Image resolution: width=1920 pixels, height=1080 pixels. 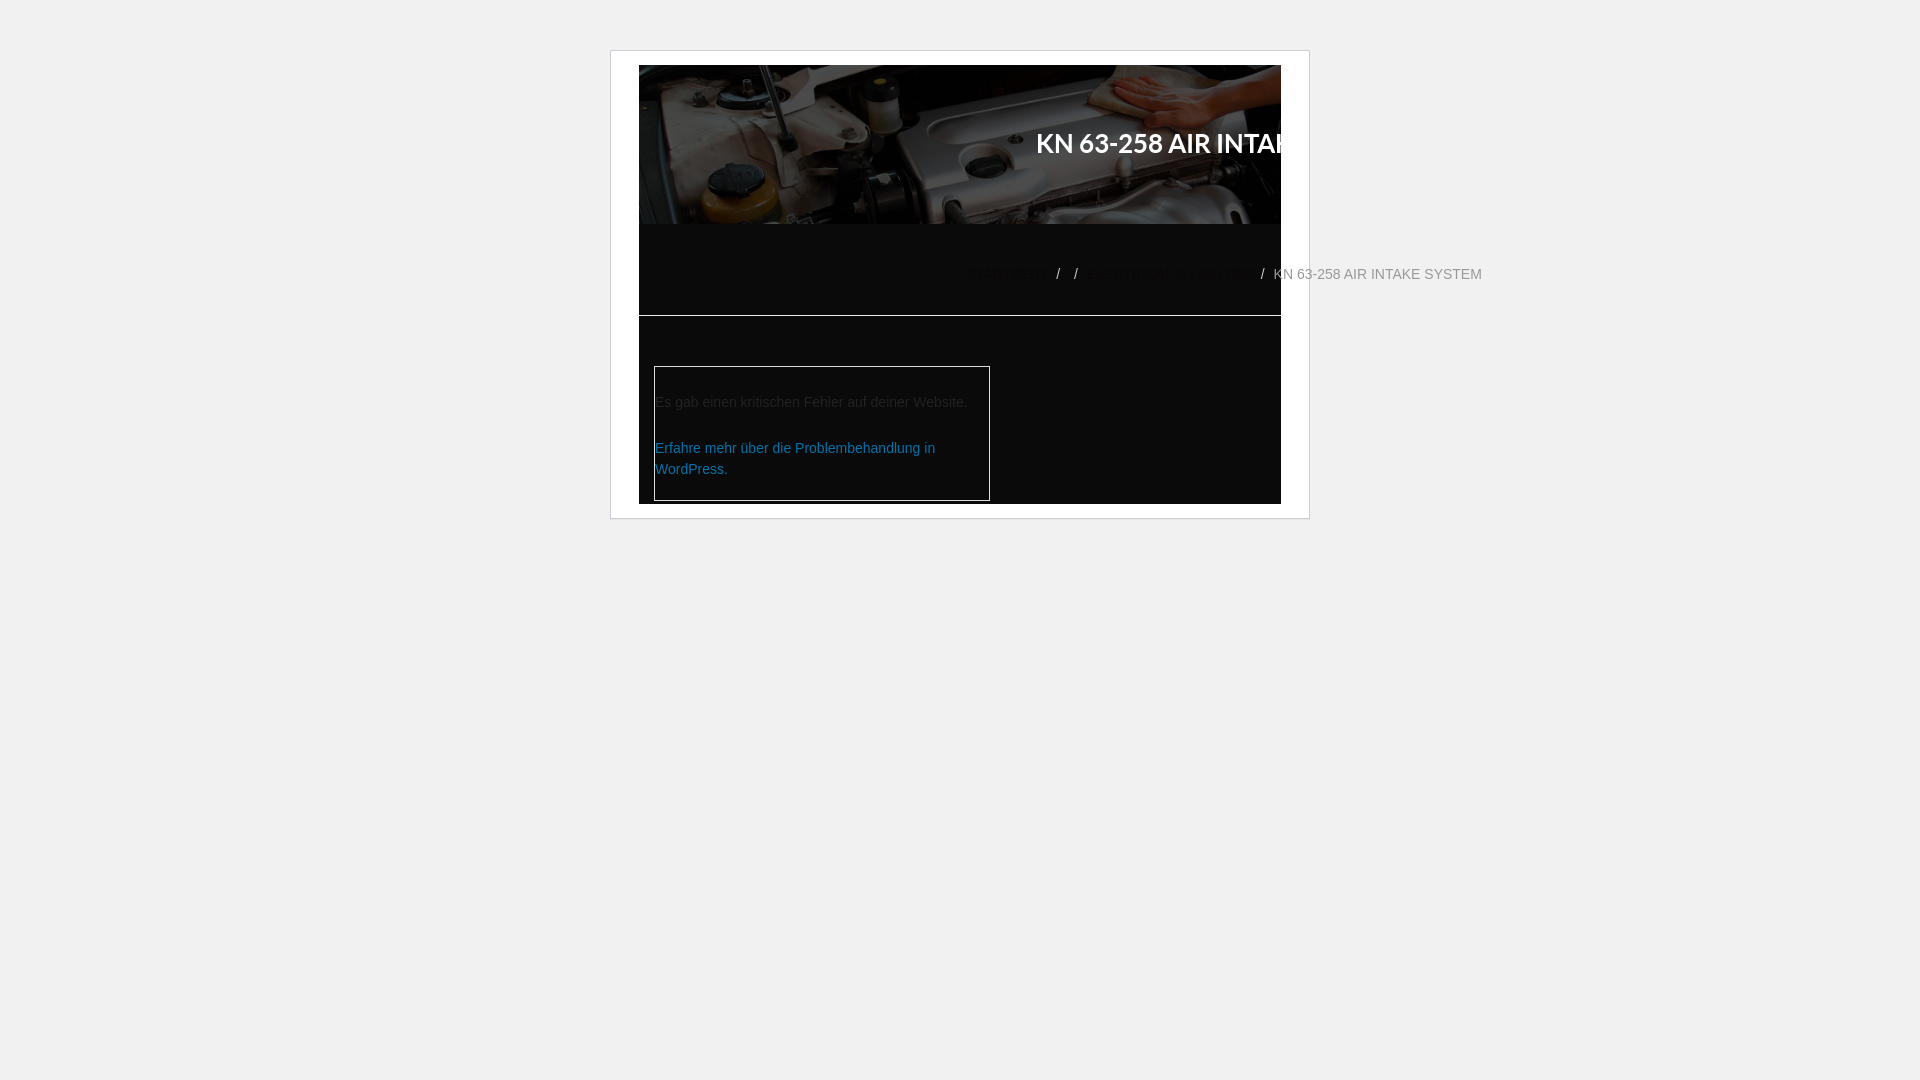 I want to click on ELECTRICAL & LIGHTING, so click(x=1172, y=274).